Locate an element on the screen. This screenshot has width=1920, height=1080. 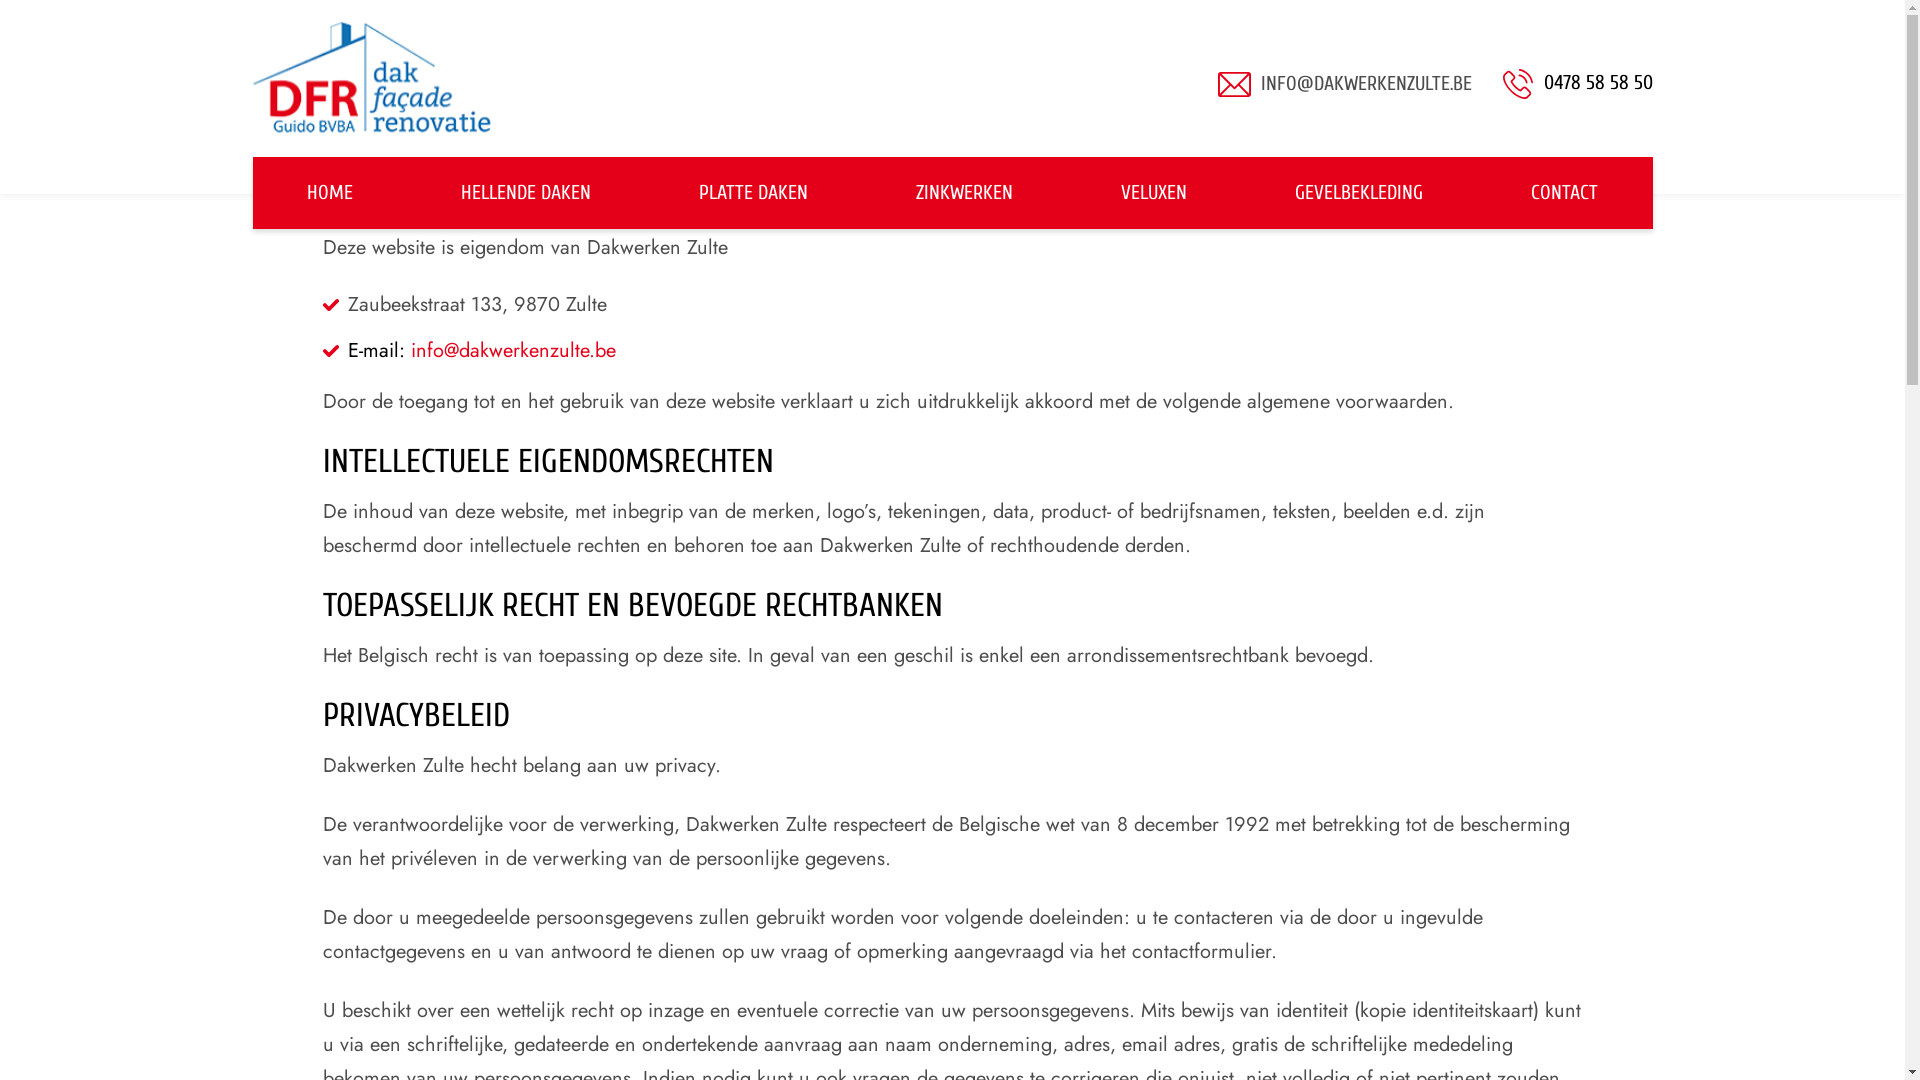
info@dakwerkenzulte.be is located at coordinates (512, 350).